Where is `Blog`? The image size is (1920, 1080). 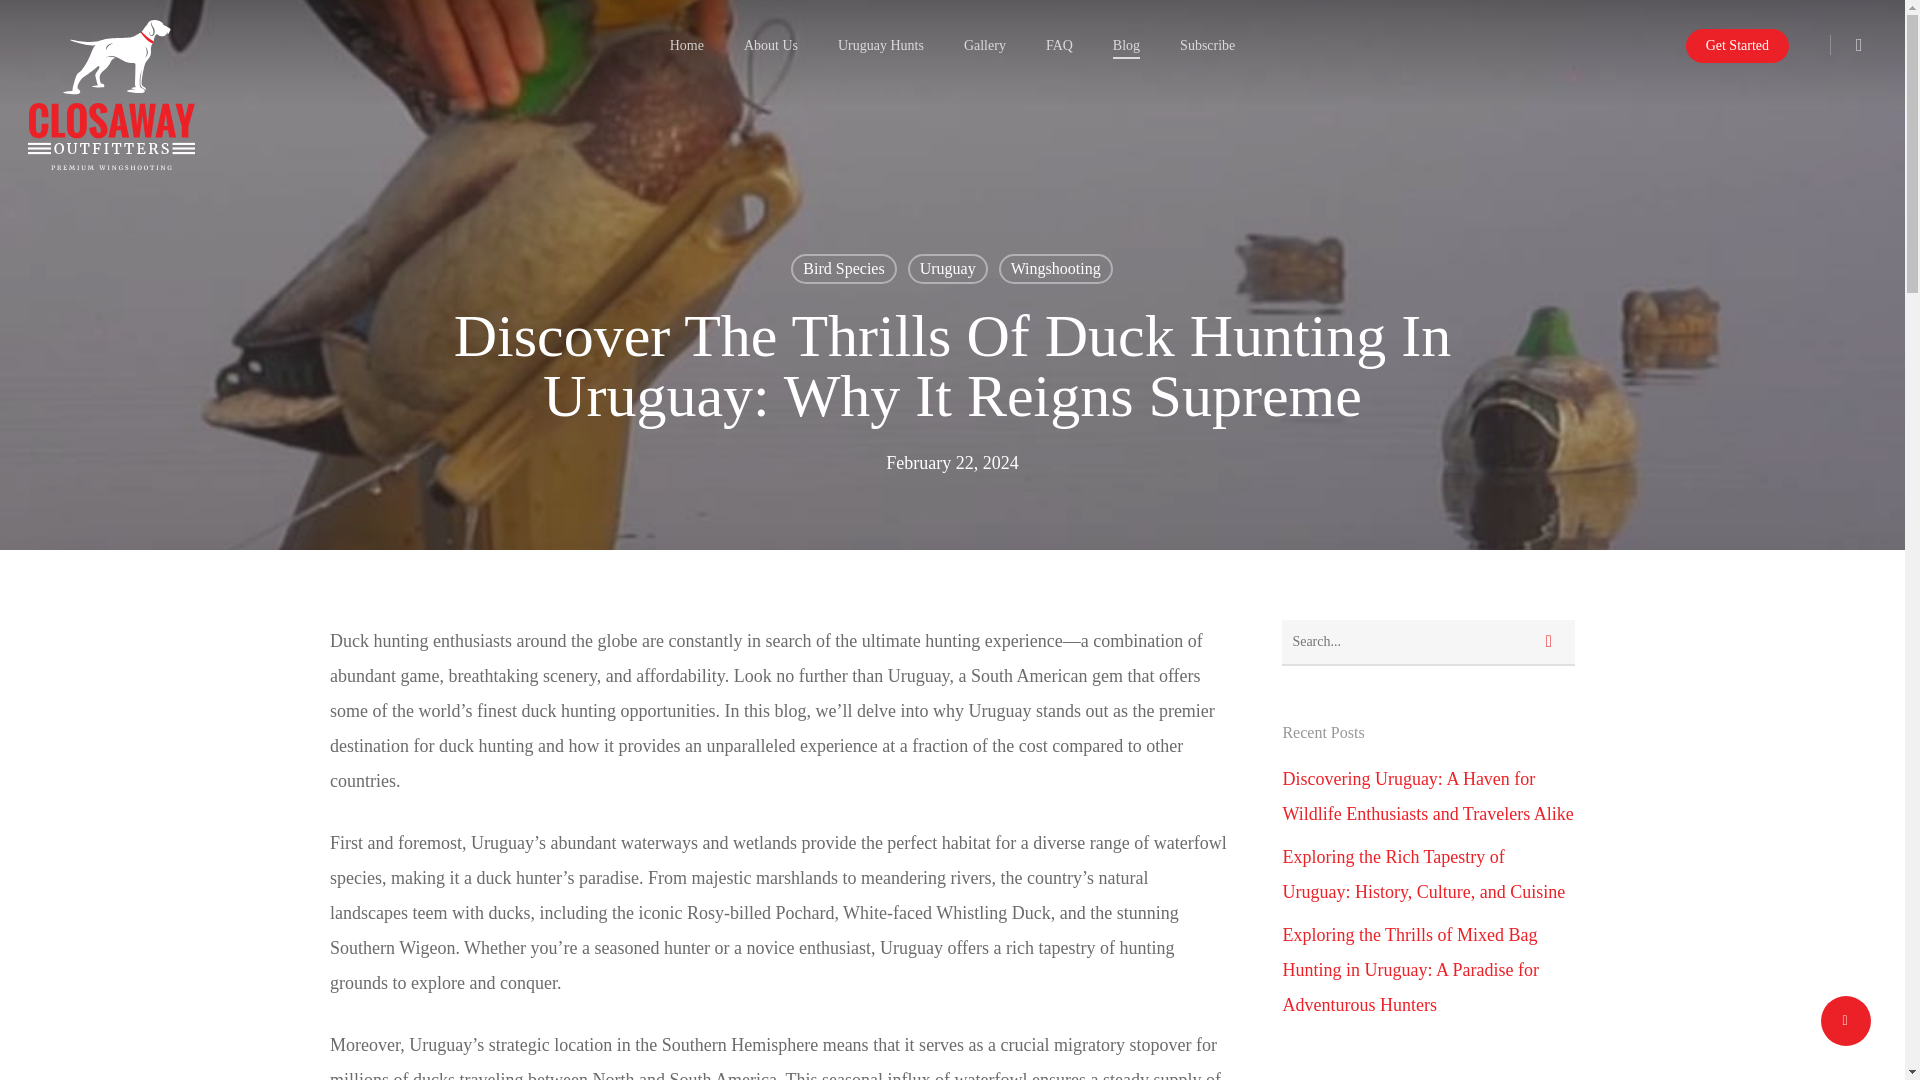
Blog is located at coordinates (1126, 44).